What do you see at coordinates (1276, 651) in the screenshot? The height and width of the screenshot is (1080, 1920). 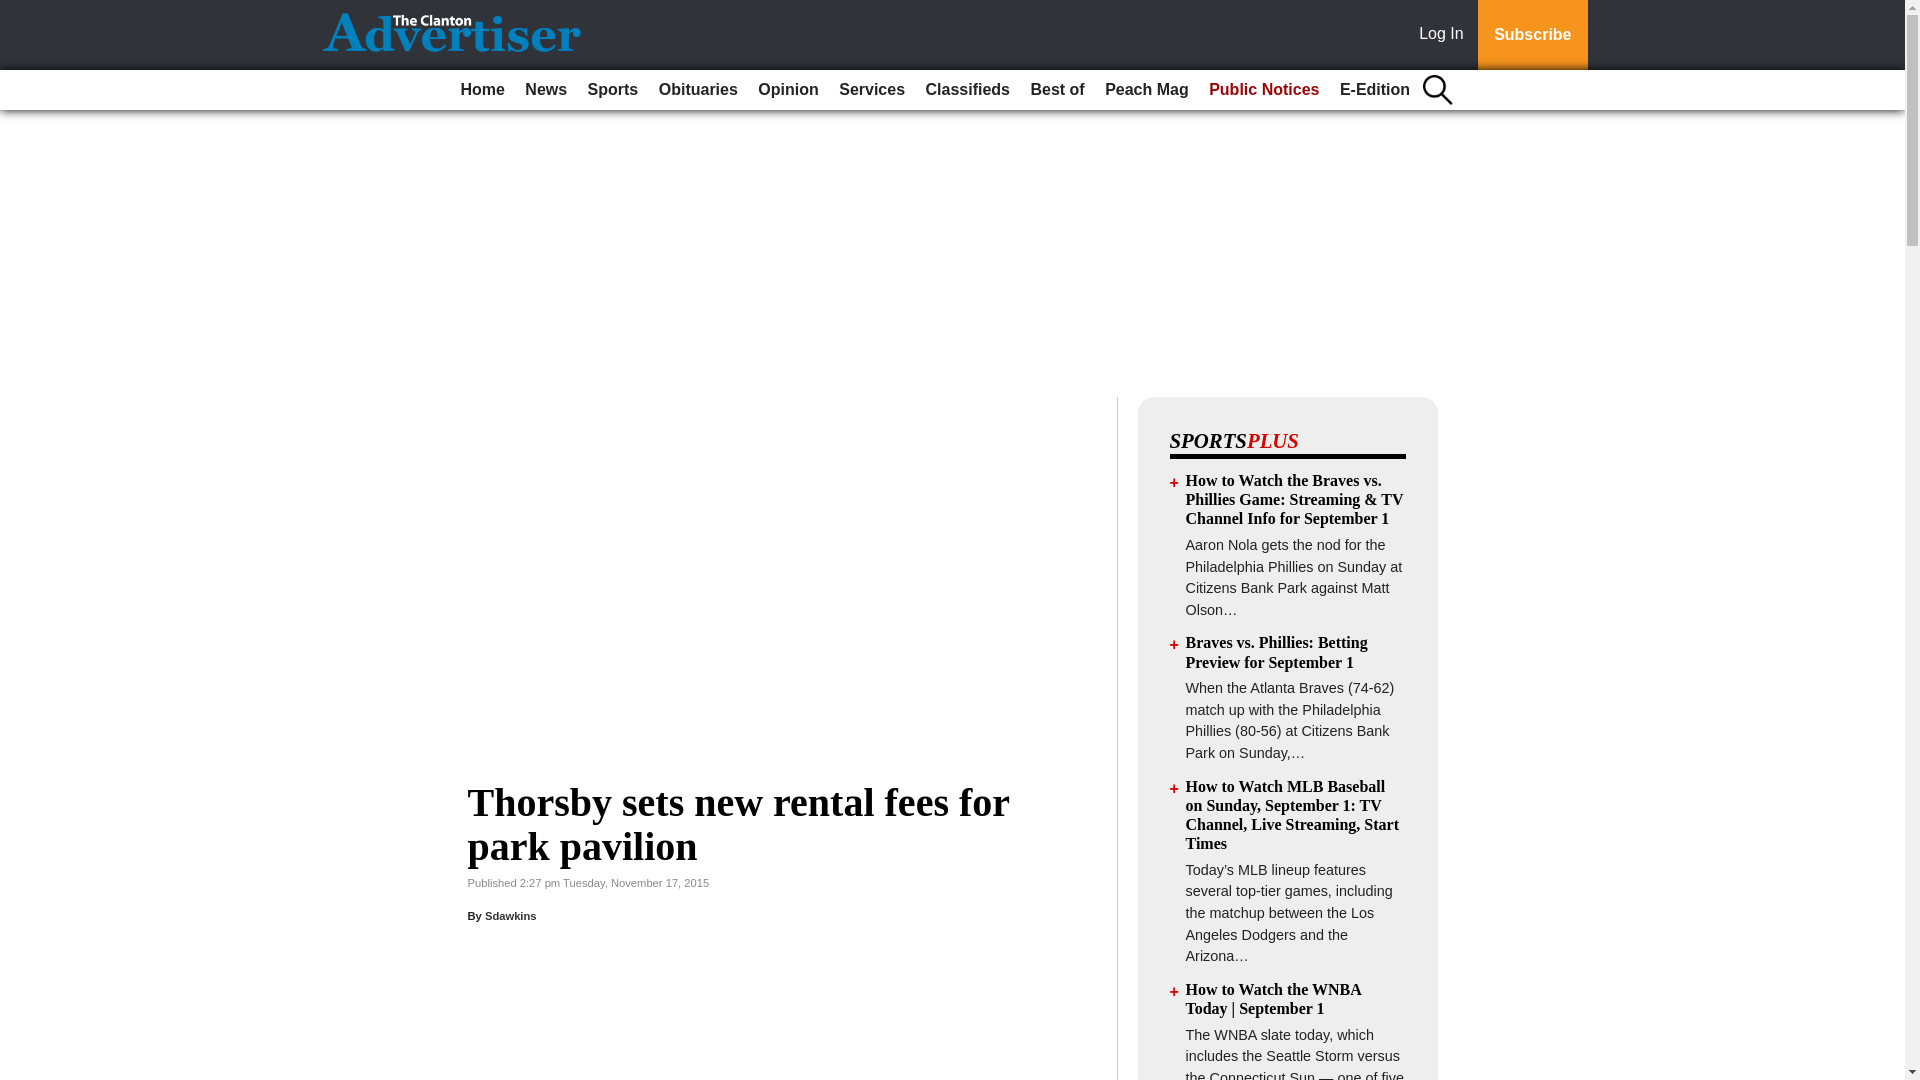 I see `Braves vs. Phillies: Betting Preview for September 1` at bounding box center [1276, 651].